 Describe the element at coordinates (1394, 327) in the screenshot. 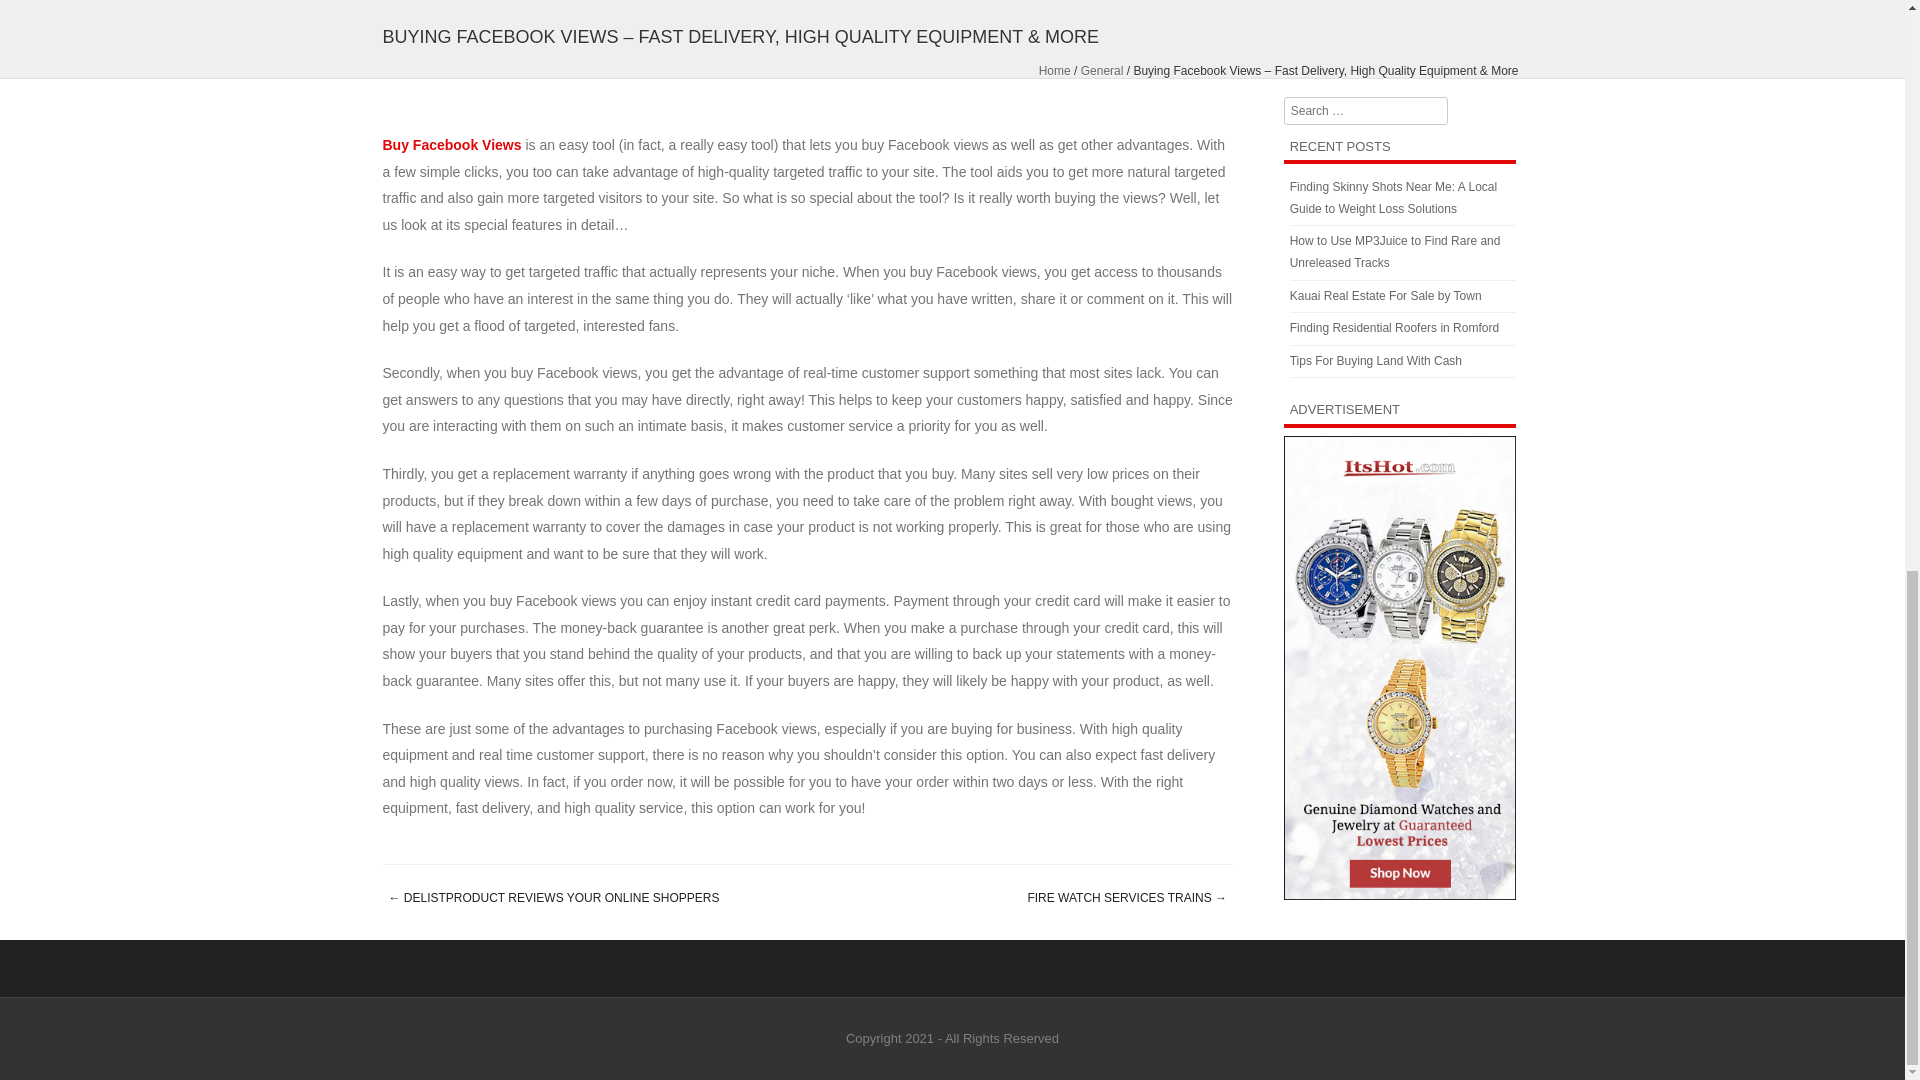

I see `Finding Residential Roofers in Romford` at that location.